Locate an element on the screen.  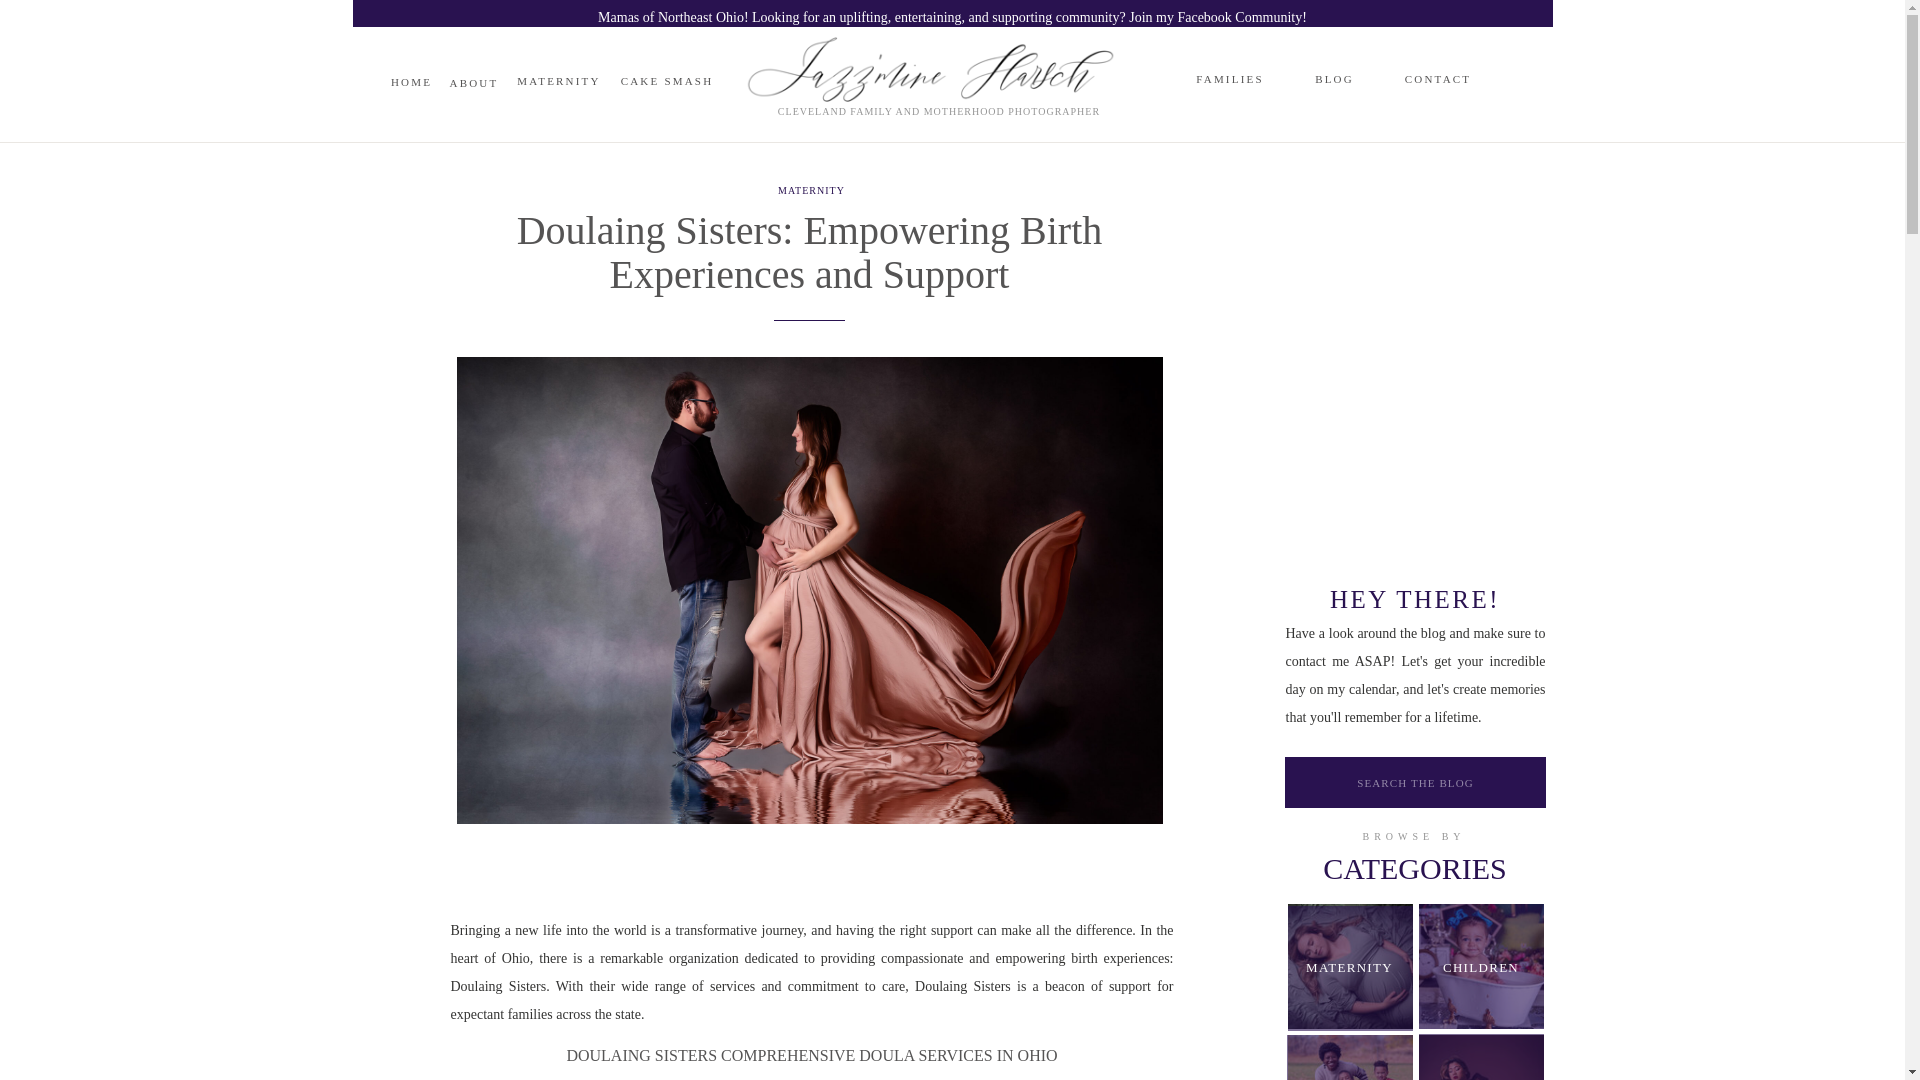
FAMILIES is located at coordinates (1228, 56).